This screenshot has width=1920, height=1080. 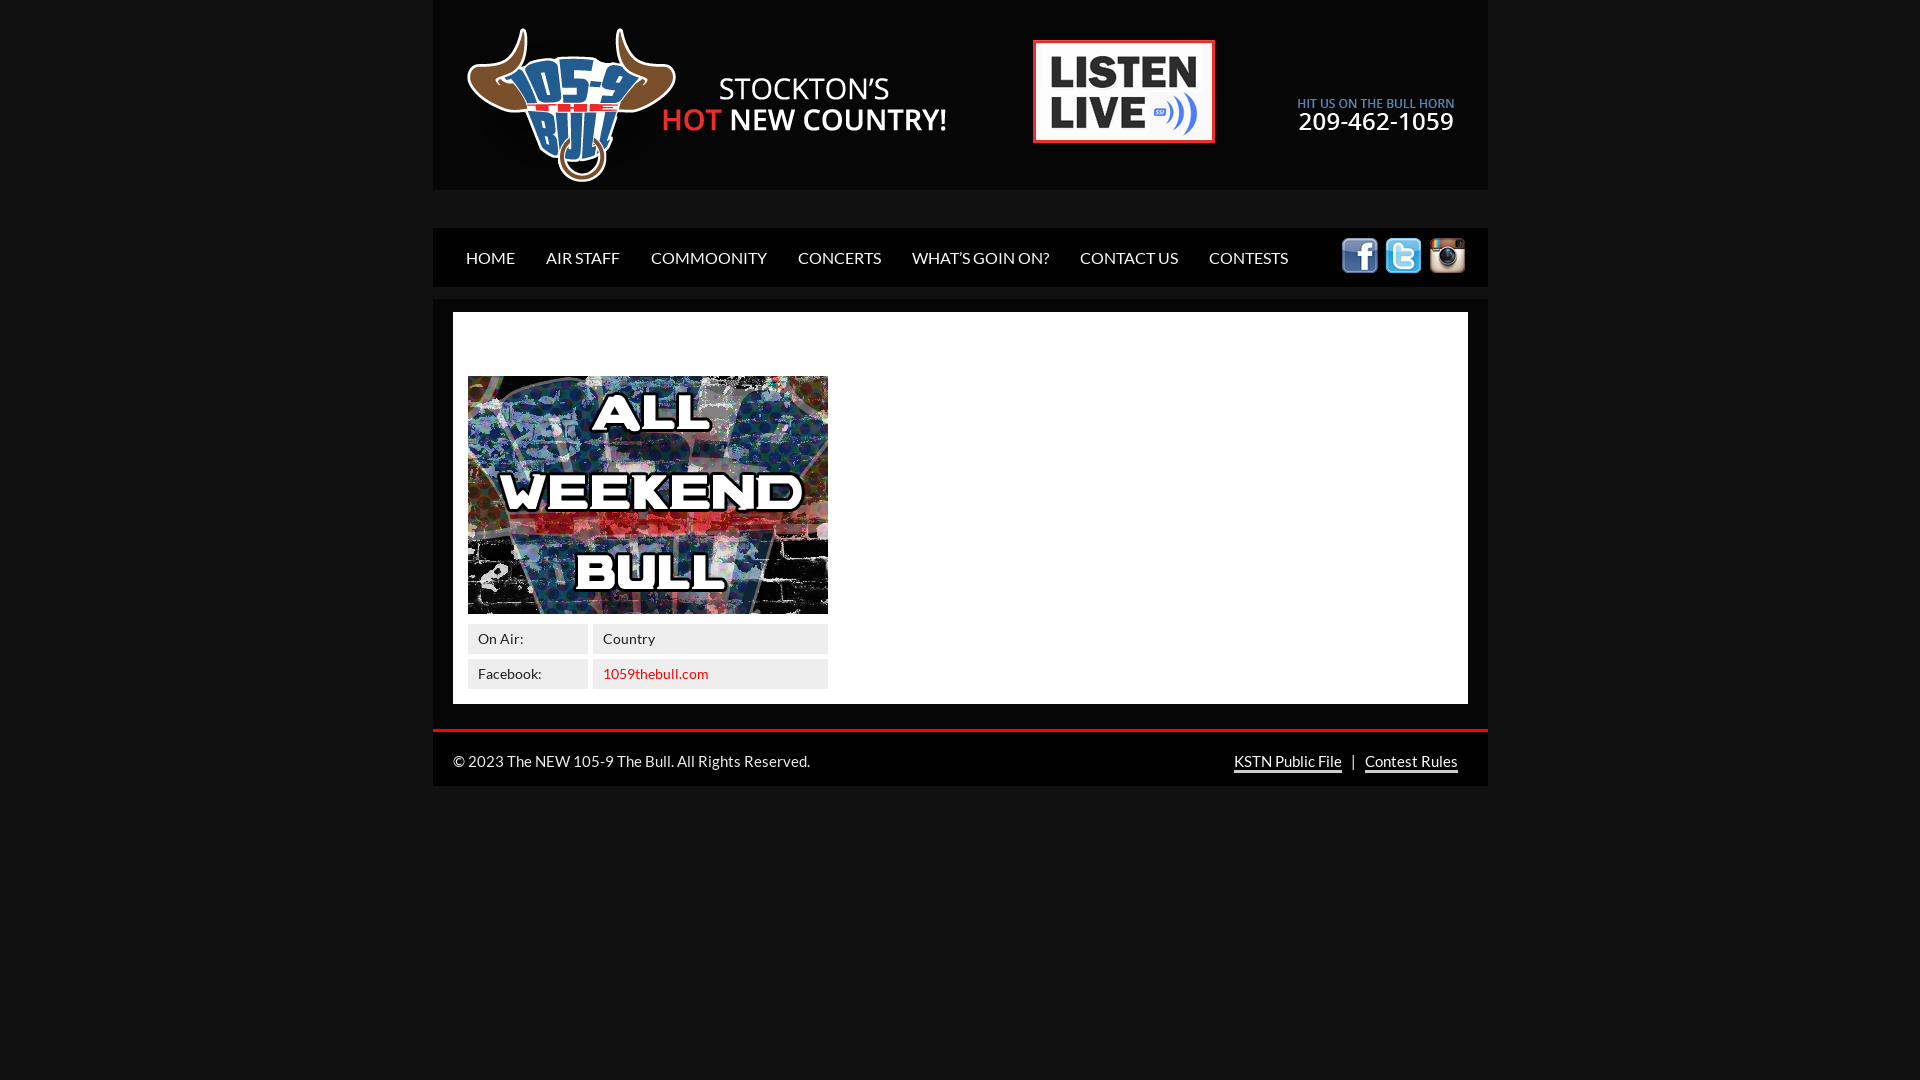 What do you see at coordinates (1288, 762) in the screenshot?
I see `KSTN Public File` at bounding box center [1288, 762].